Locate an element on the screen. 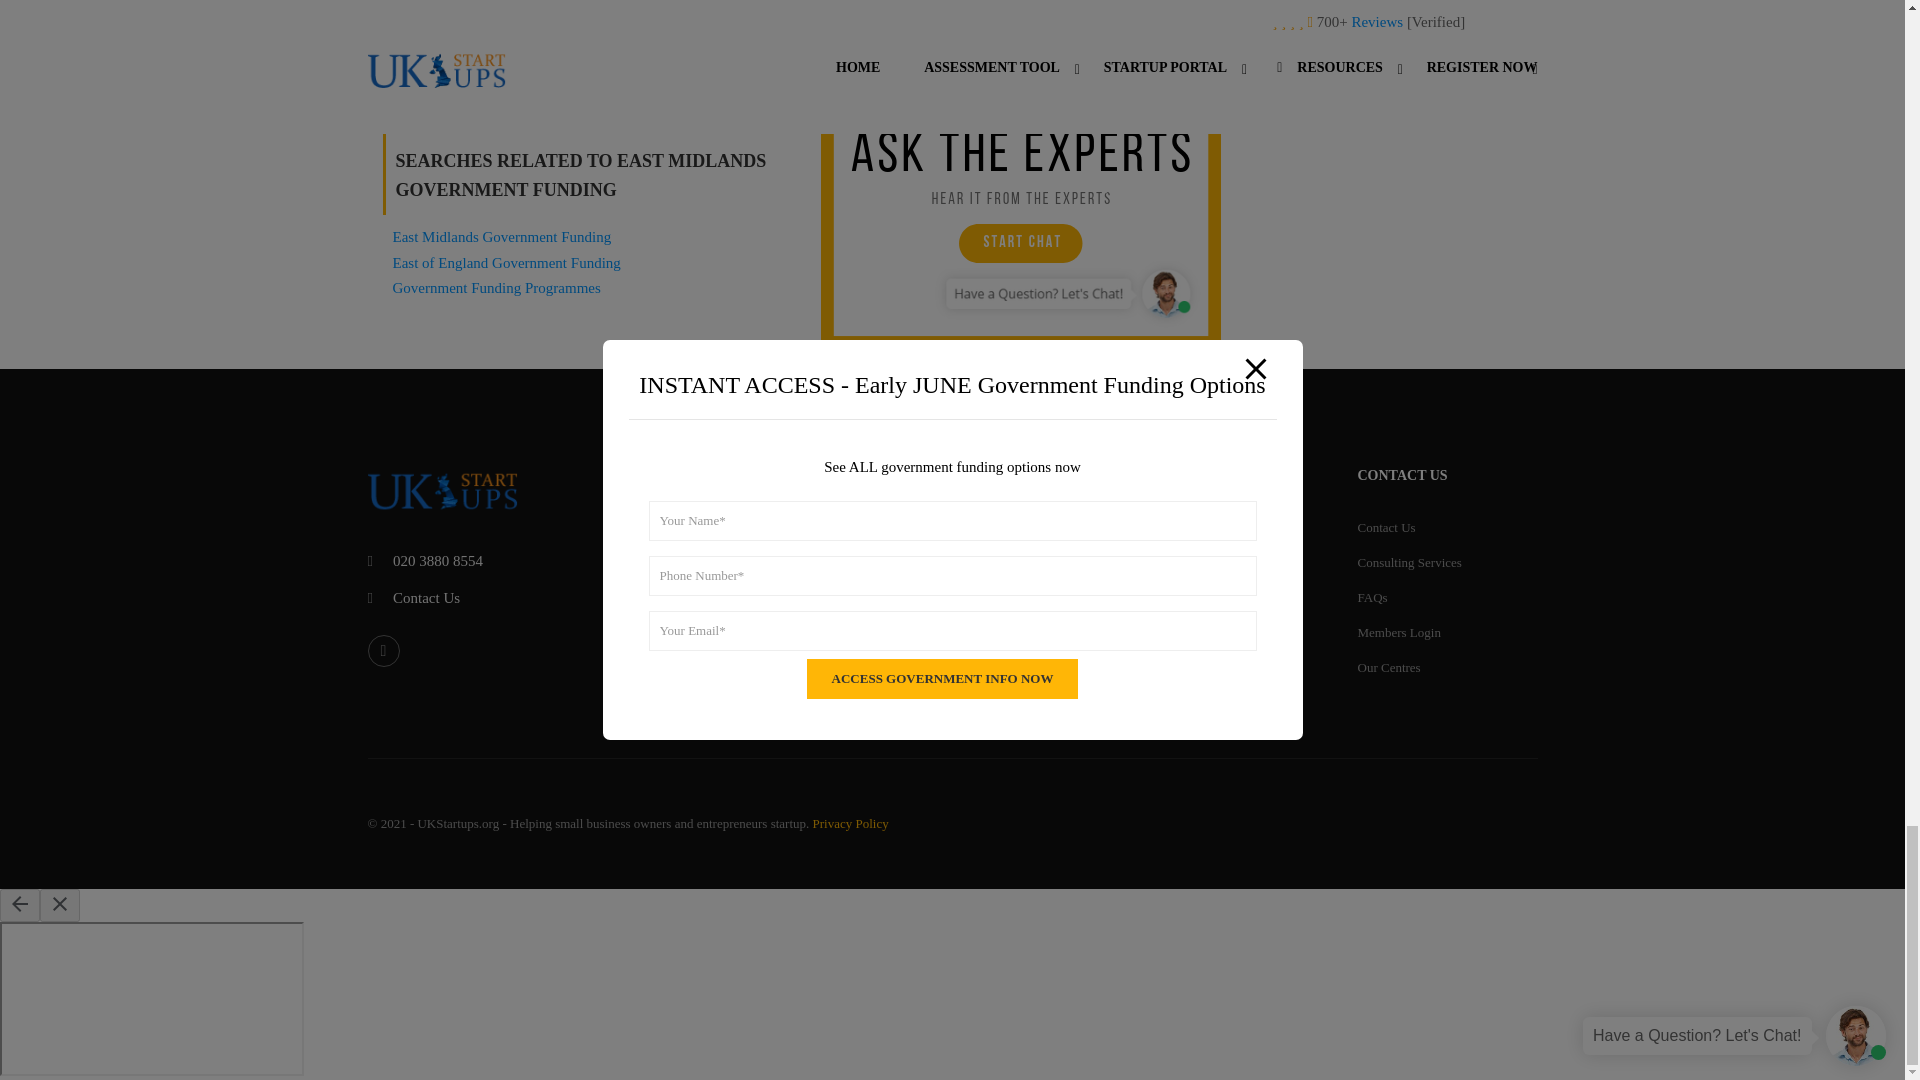  UKStartups Funding Experts is located at coordinates (806, 56).